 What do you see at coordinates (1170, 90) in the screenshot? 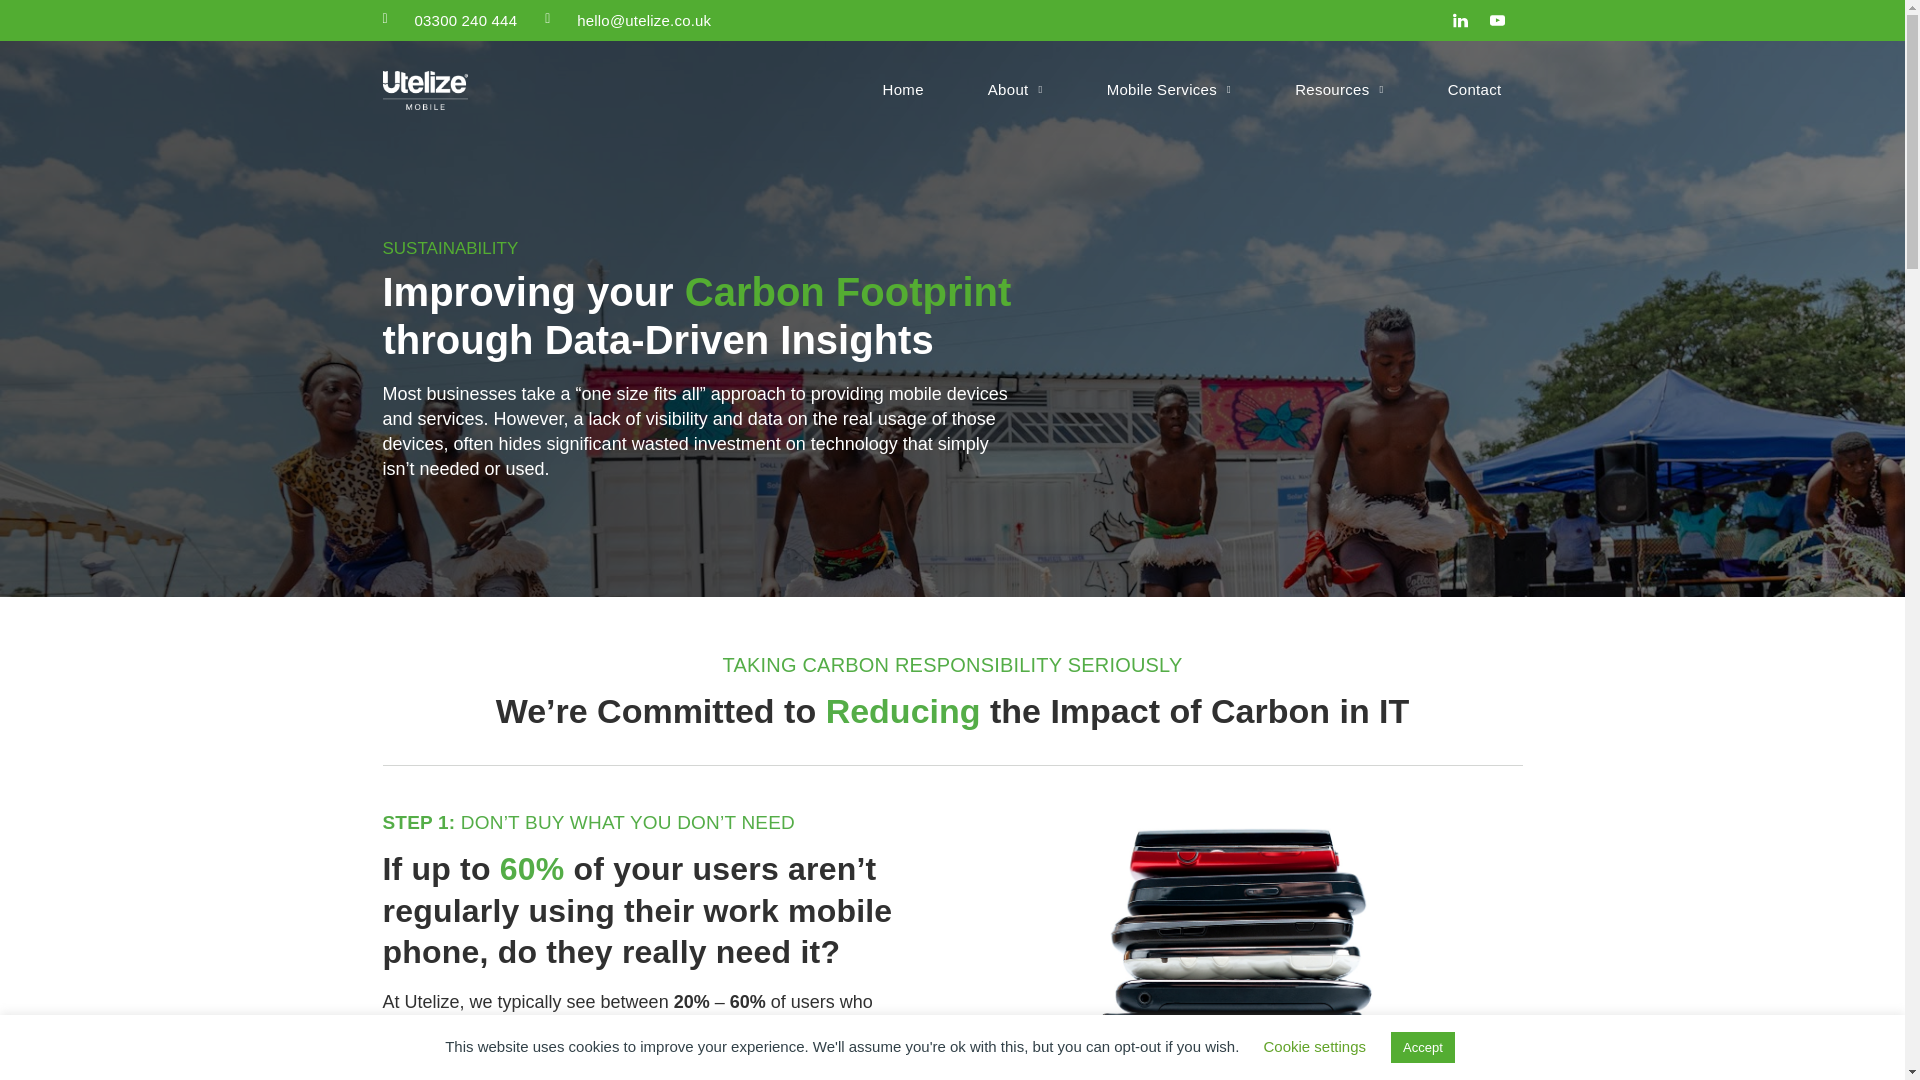
I see `Mobile Services` at bounding box center [1170, 90].